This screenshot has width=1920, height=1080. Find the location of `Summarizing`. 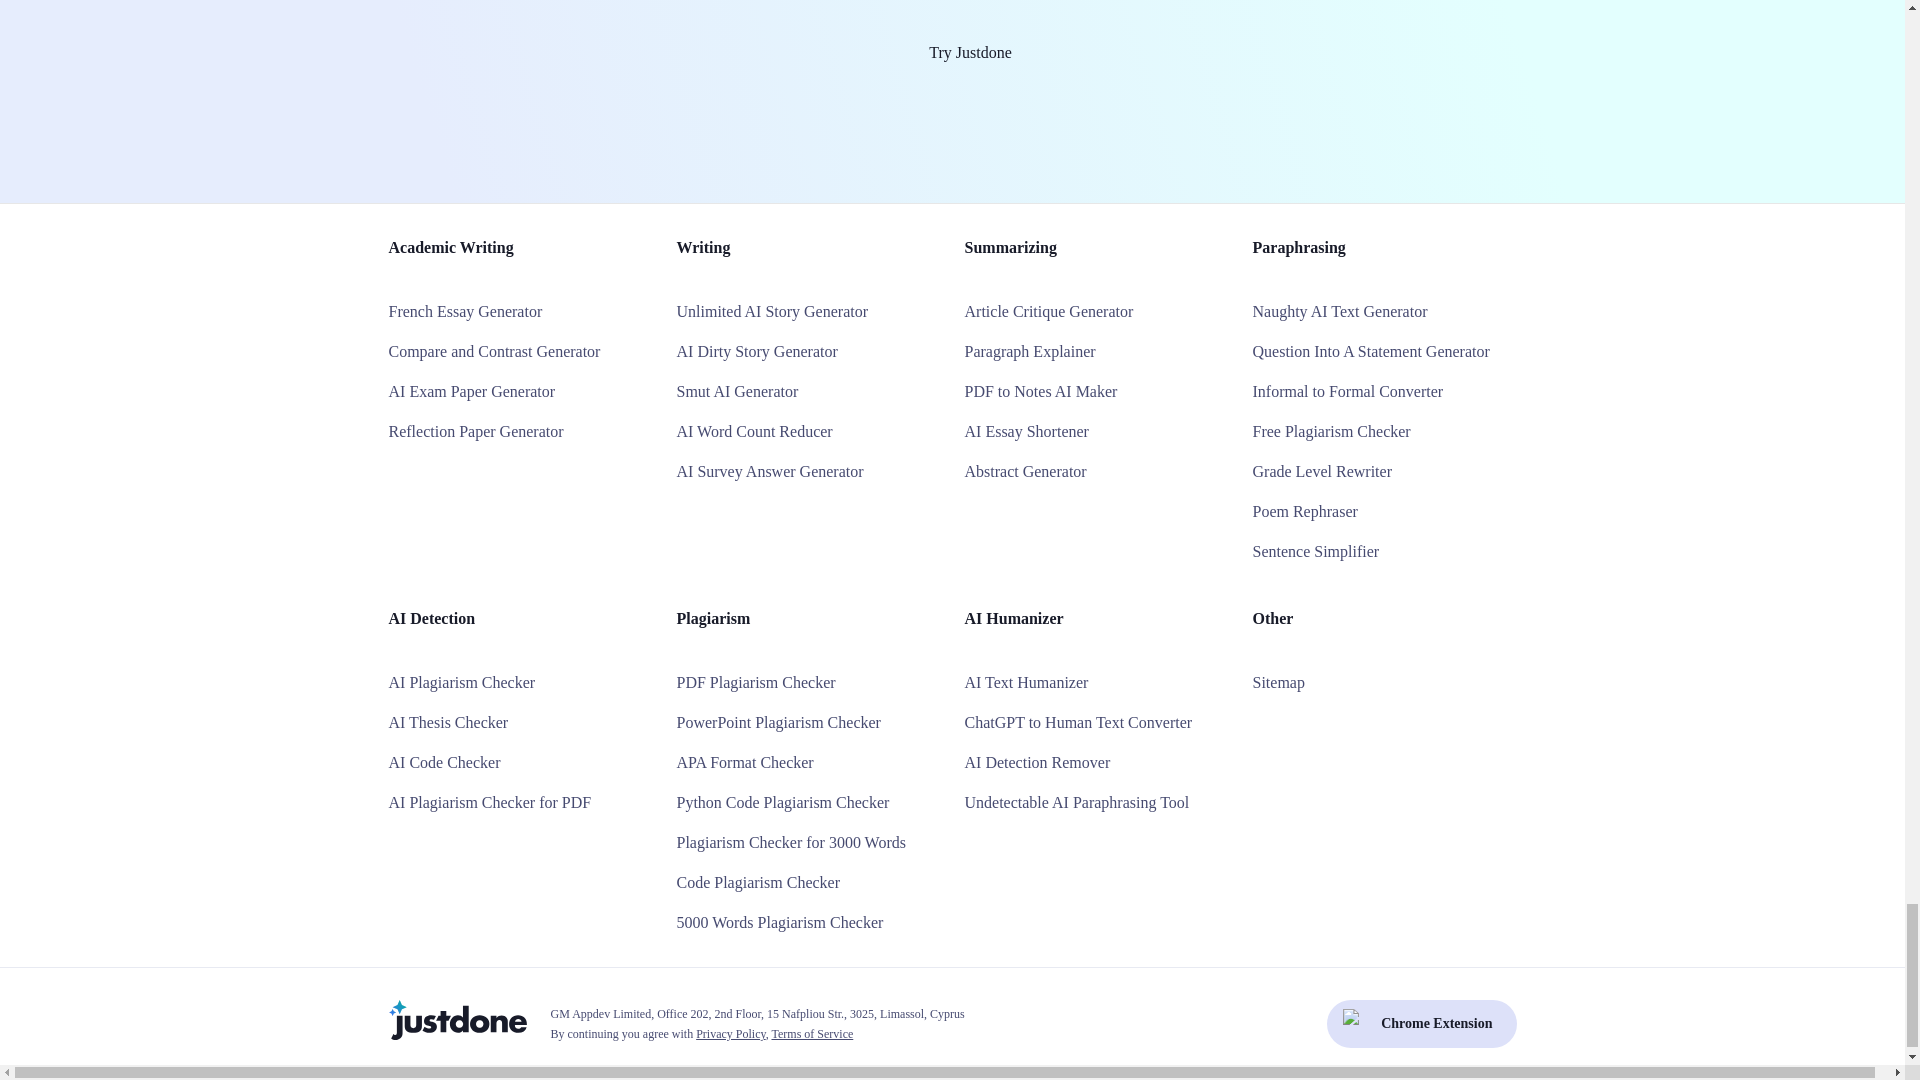

Summarizing is located at coordinates (1010, 246).